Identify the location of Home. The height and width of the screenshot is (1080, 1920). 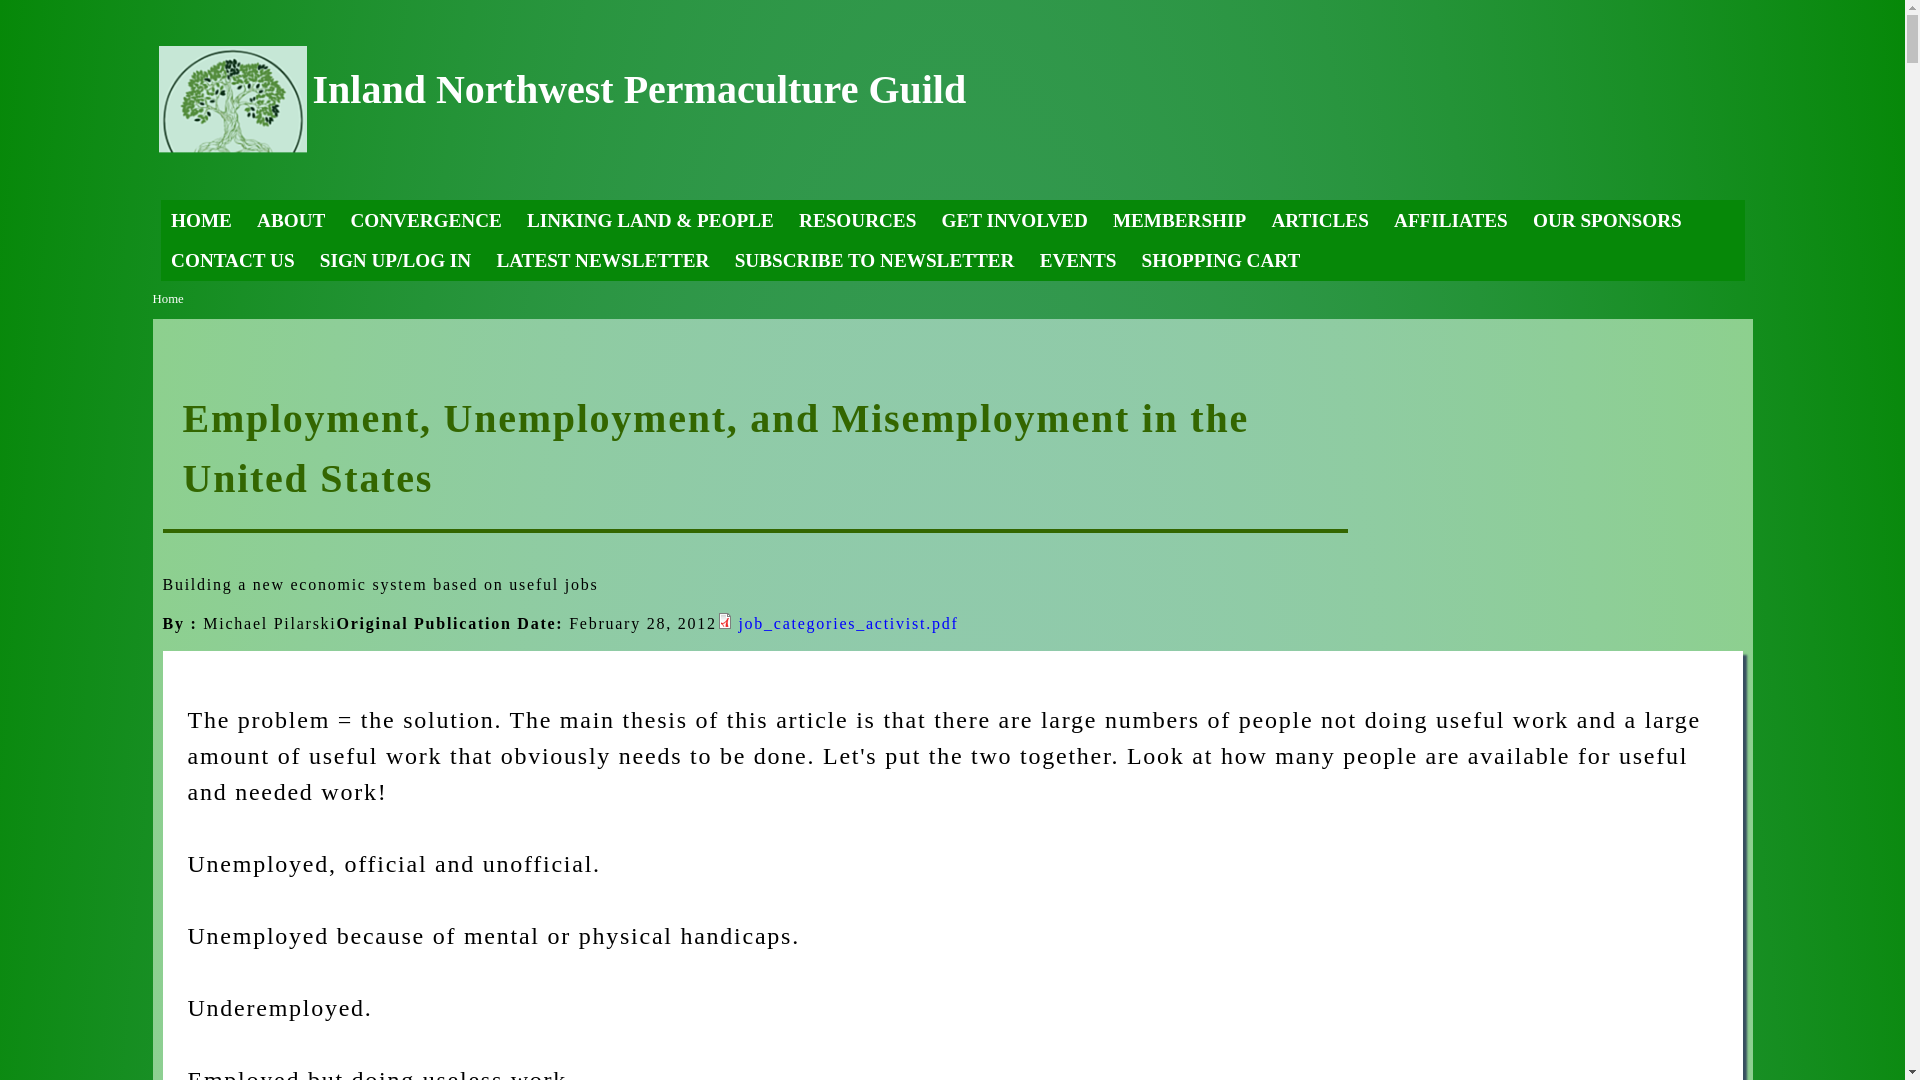
(166, 298).